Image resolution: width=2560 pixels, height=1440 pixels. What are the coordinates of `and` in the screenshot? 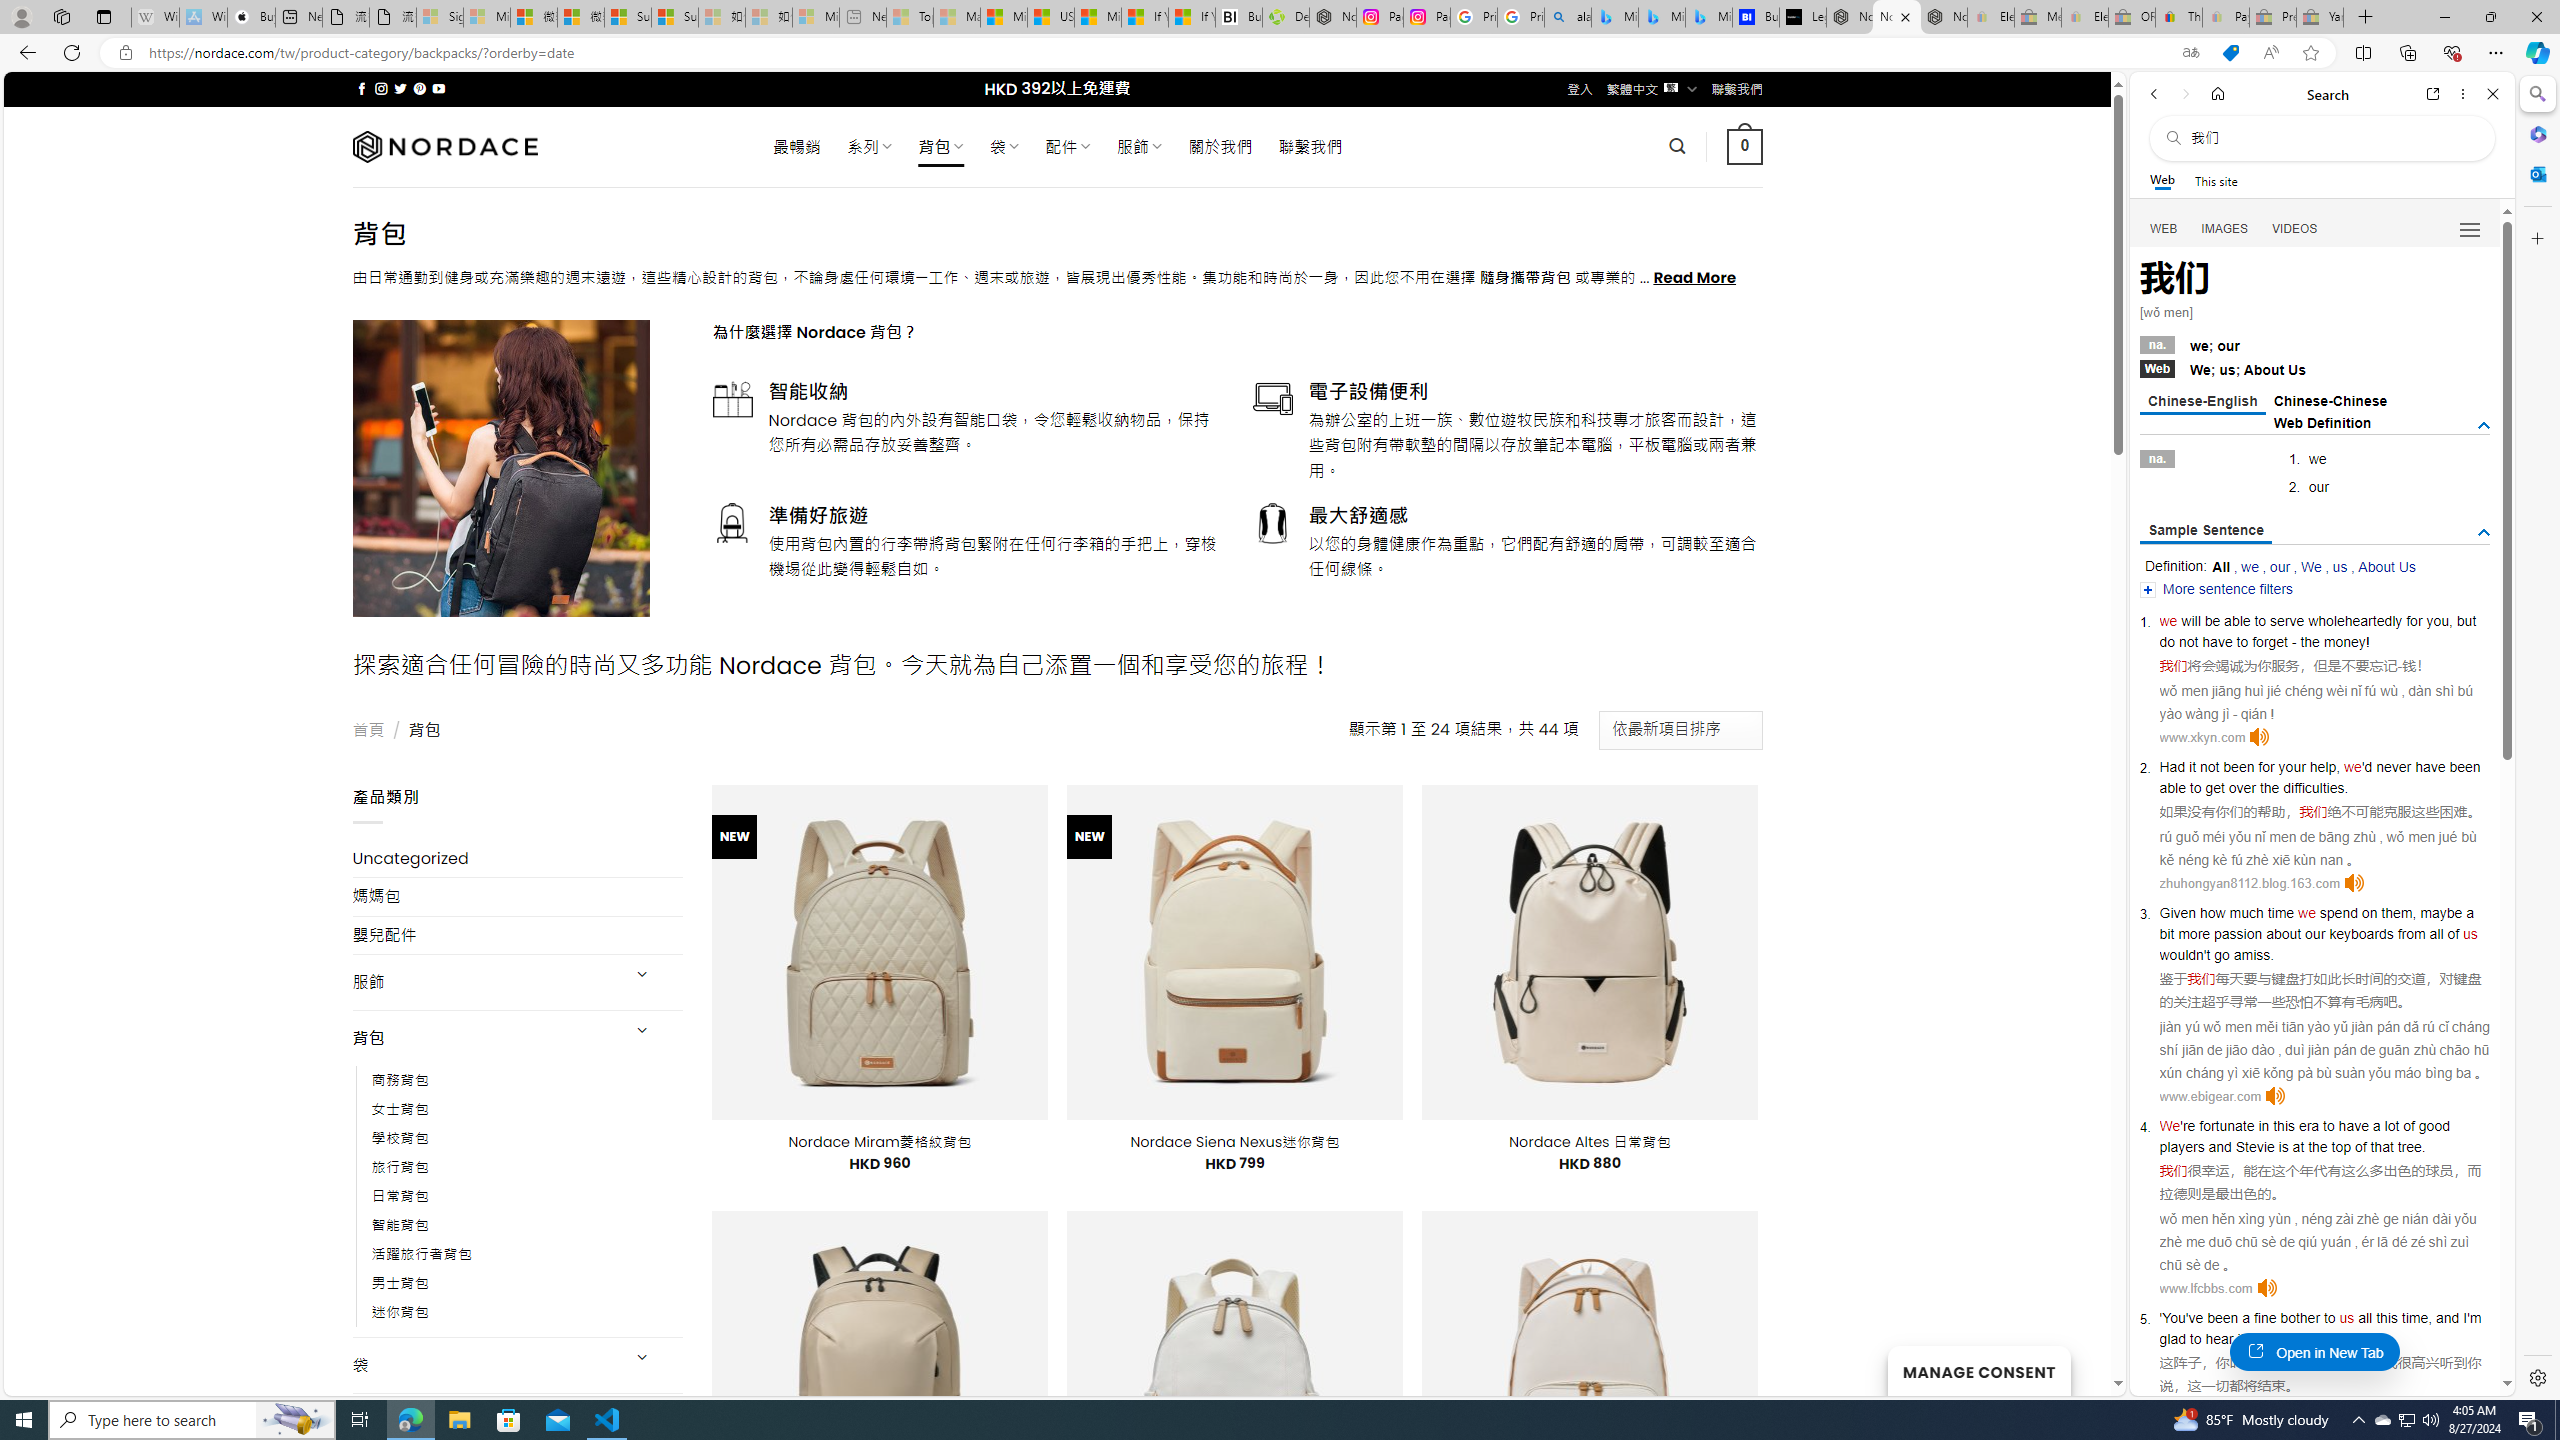 It's located at (2219, 1146).